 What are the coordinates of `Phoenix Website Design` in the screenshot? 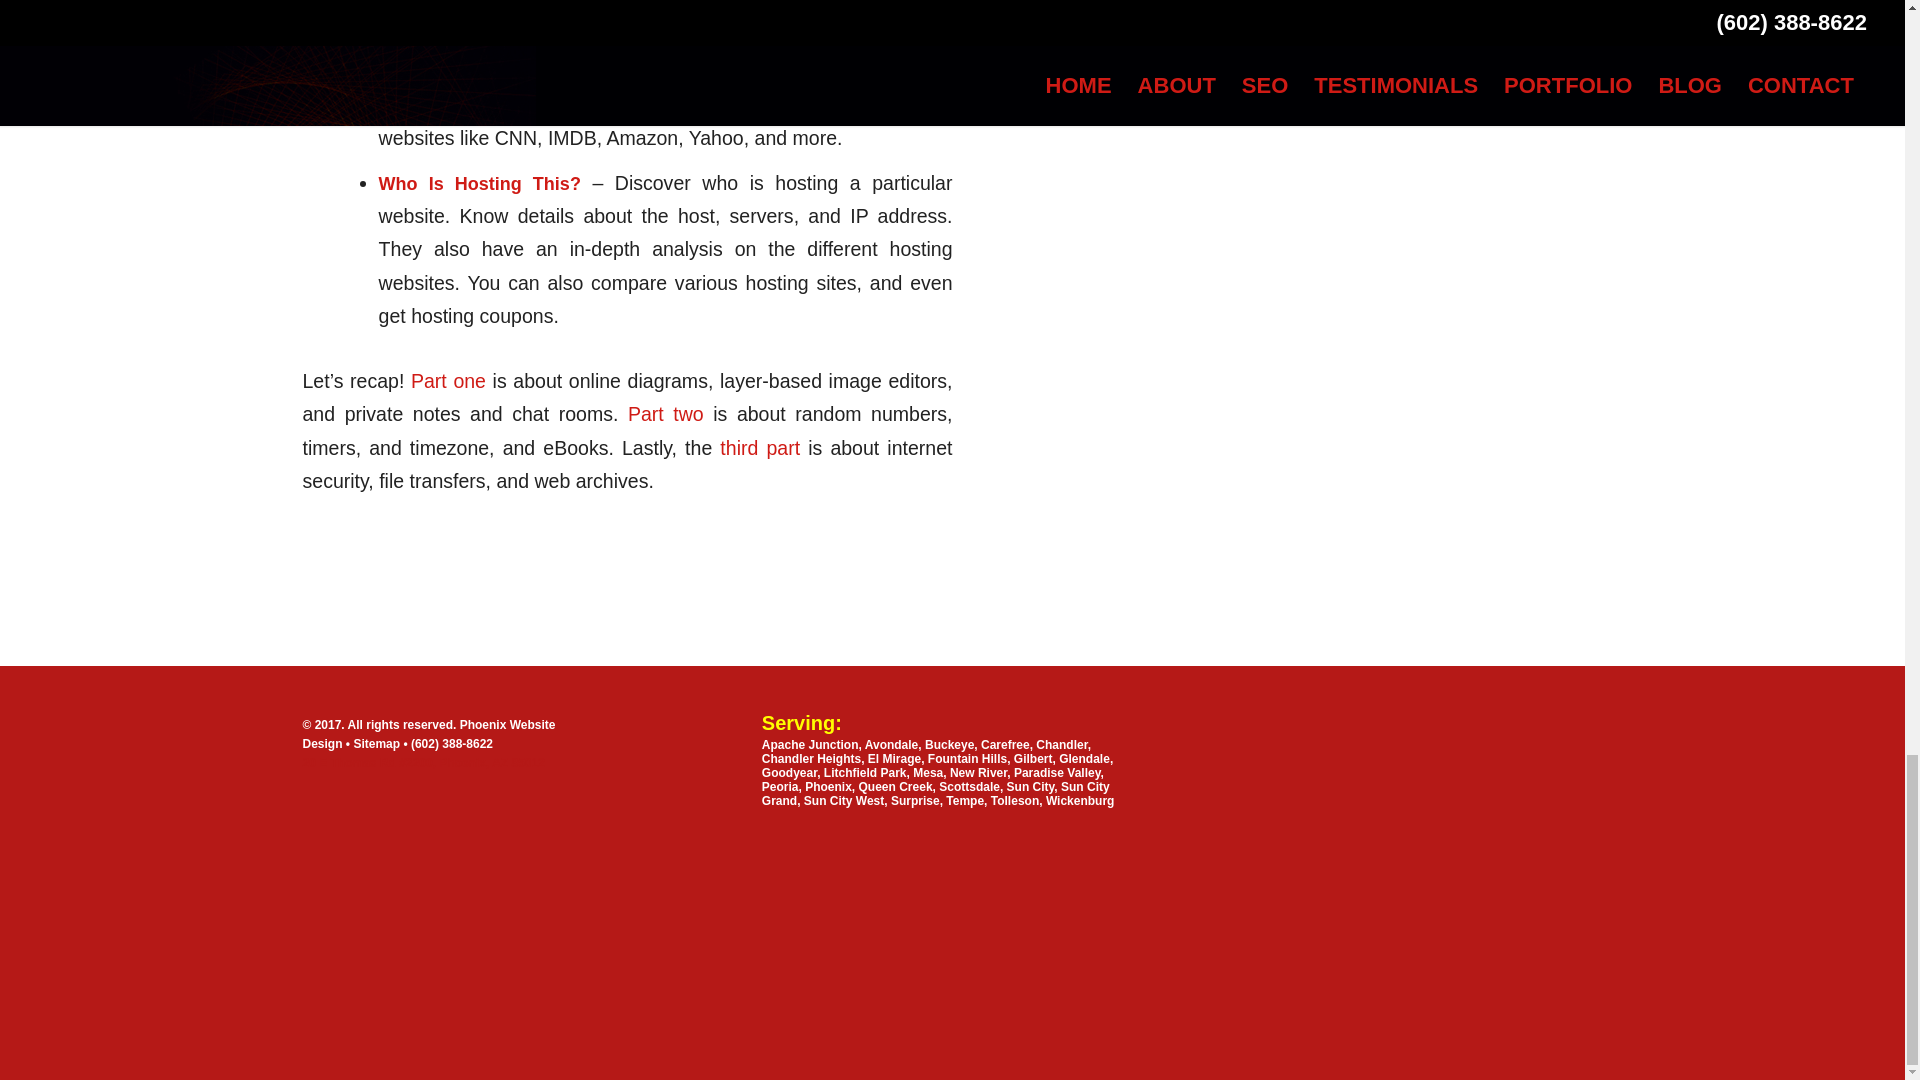 It's located at (428, 734).